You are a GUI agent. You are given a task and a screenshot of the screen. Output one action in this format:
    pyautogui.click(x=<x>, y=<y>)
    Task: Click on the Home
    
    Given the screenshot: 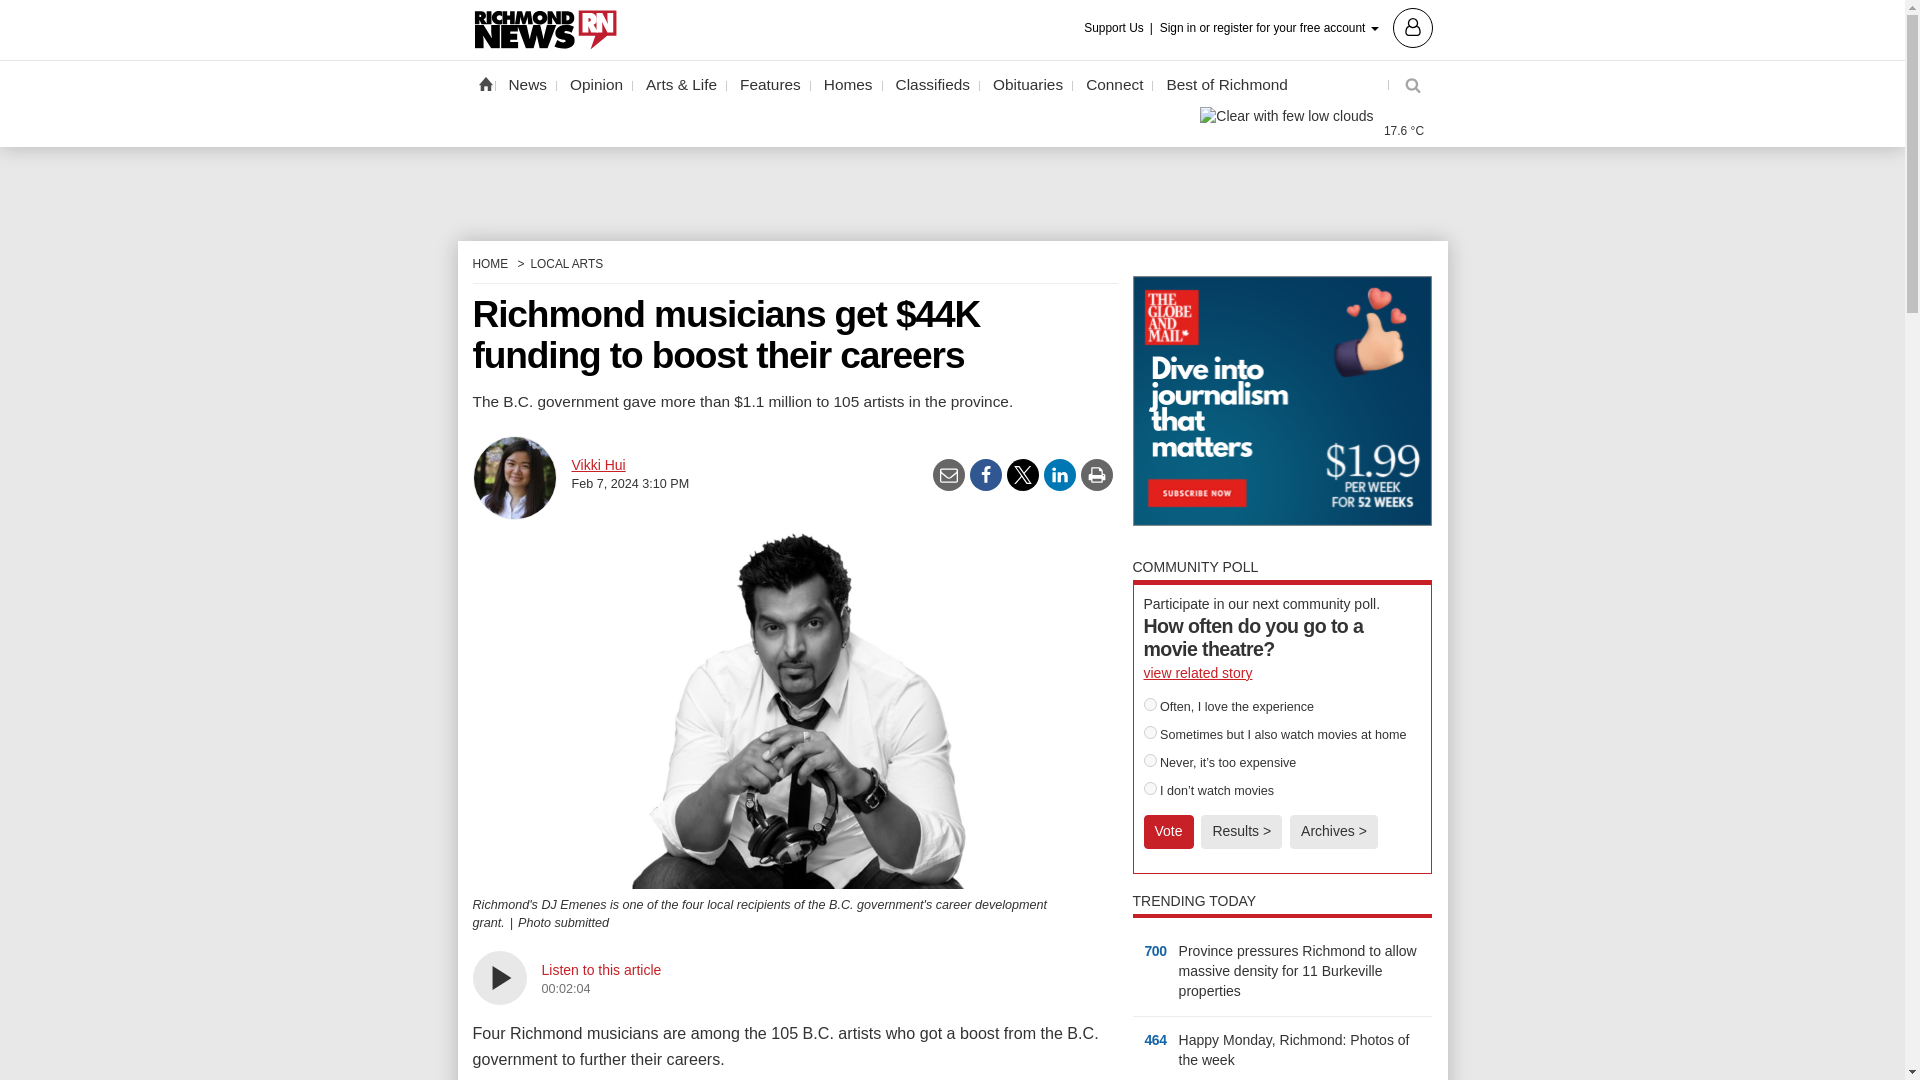 What is the action you would take?
    pyautogui.click(x=484, y=83)
    